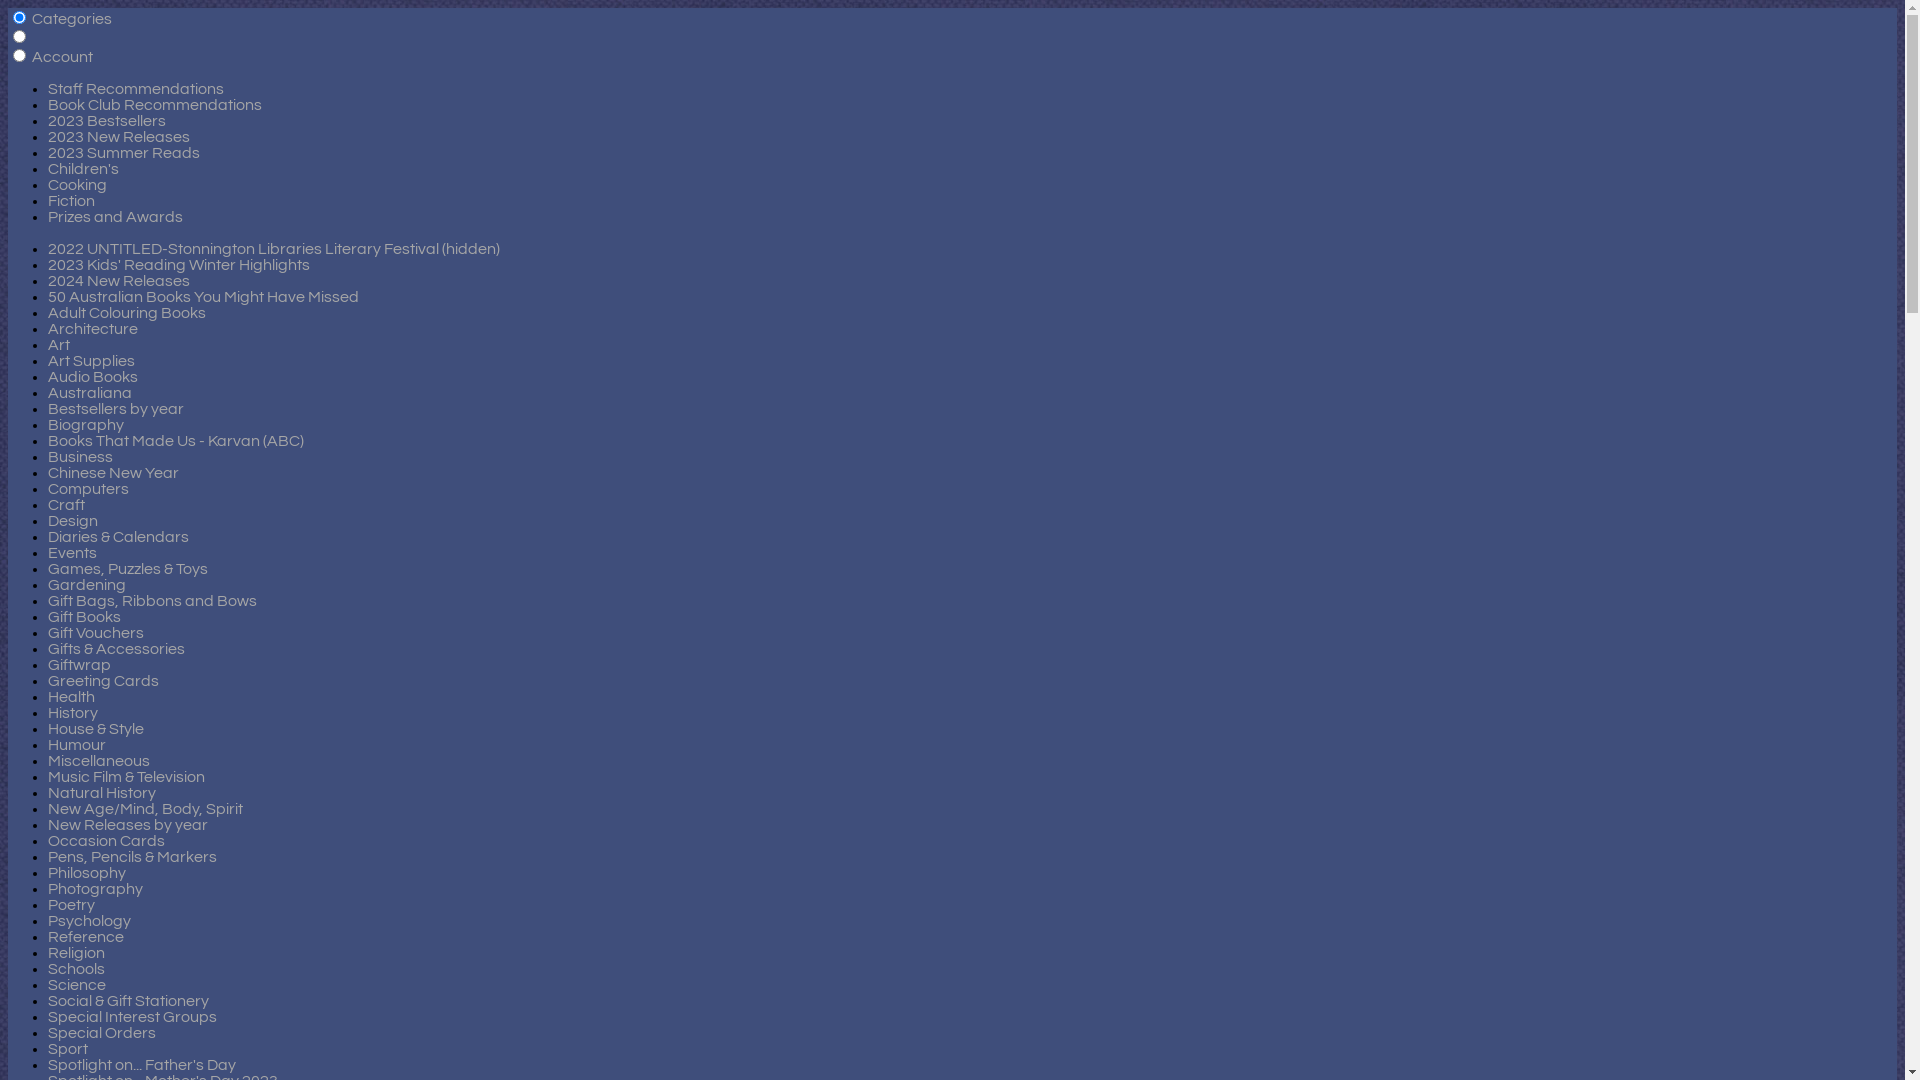 This screenshot has width=1920, height=1080. Describe the element at coordinates (128, 569) in the screenshot. I see `Games, Puzzles & Toys` at that location.